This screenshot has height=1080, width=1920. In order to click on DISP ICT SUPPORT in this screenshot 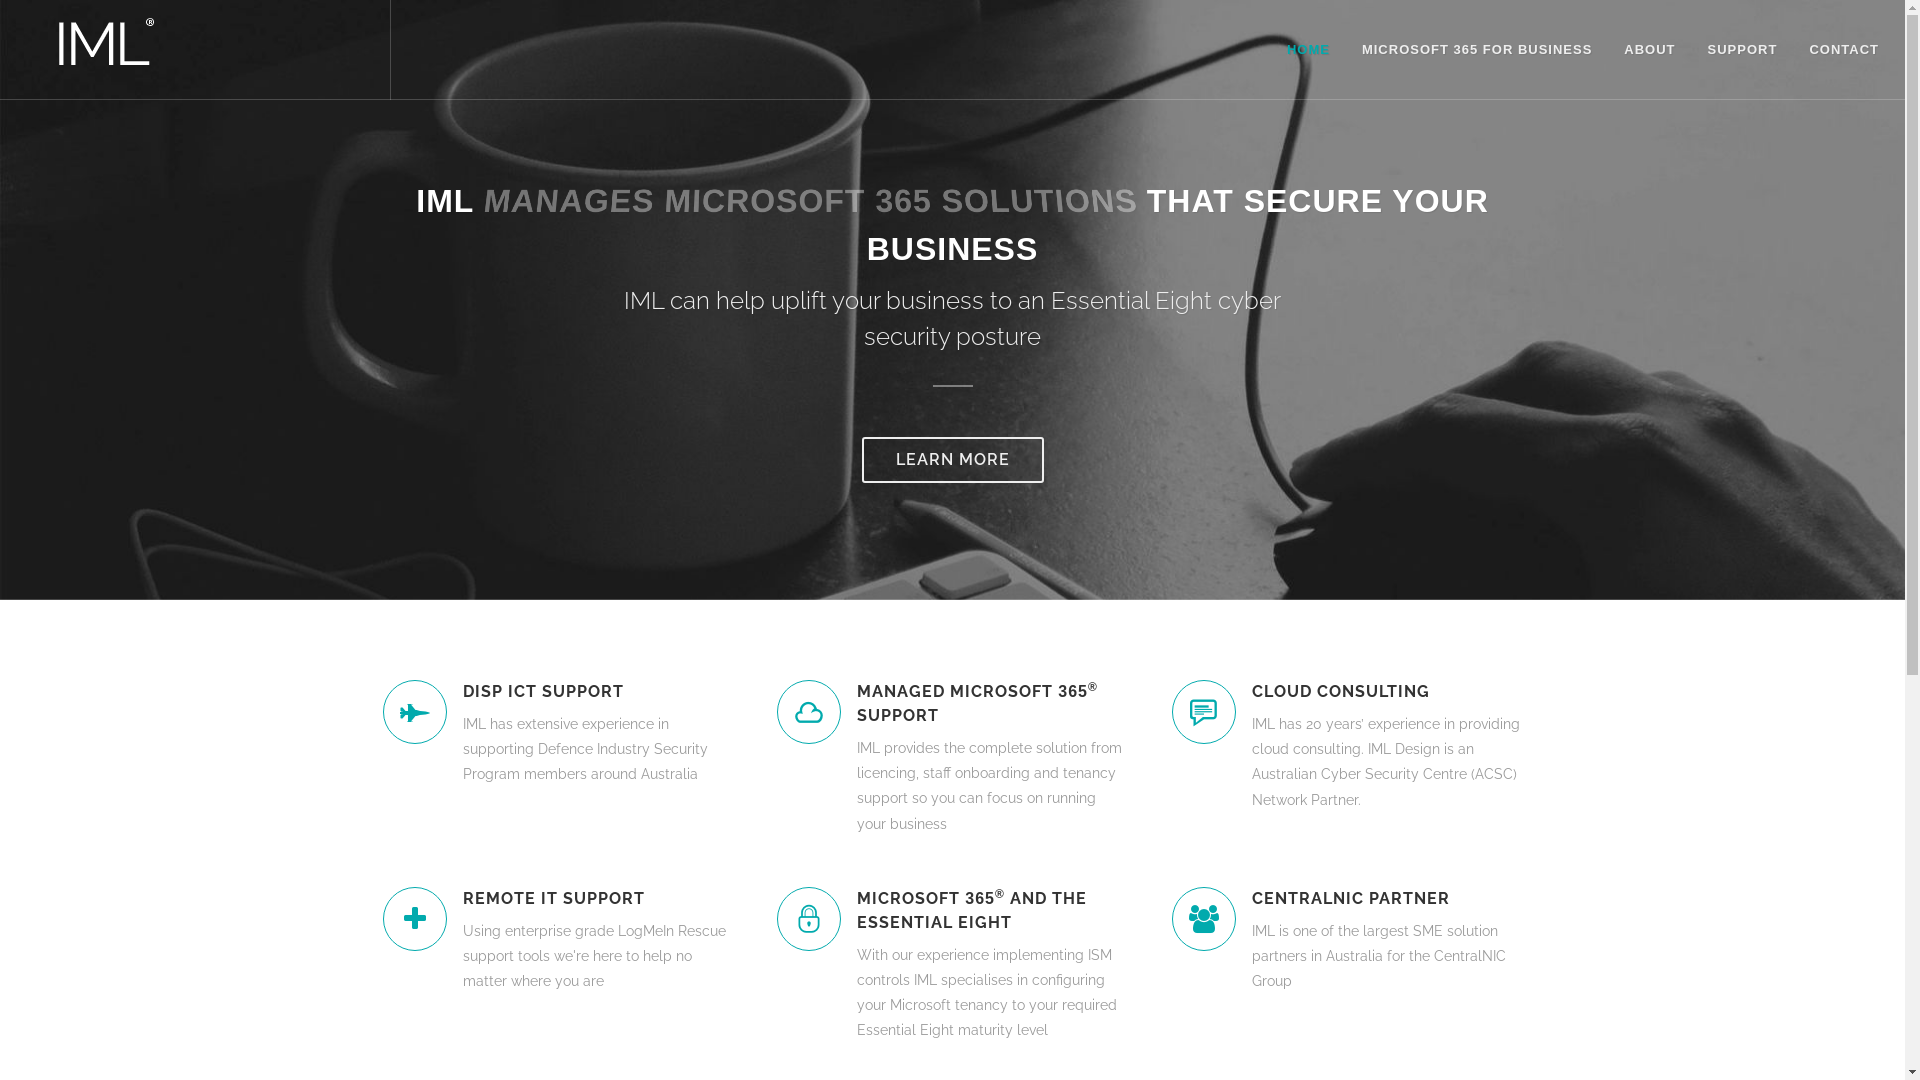, I will do `click(596, 692)`.